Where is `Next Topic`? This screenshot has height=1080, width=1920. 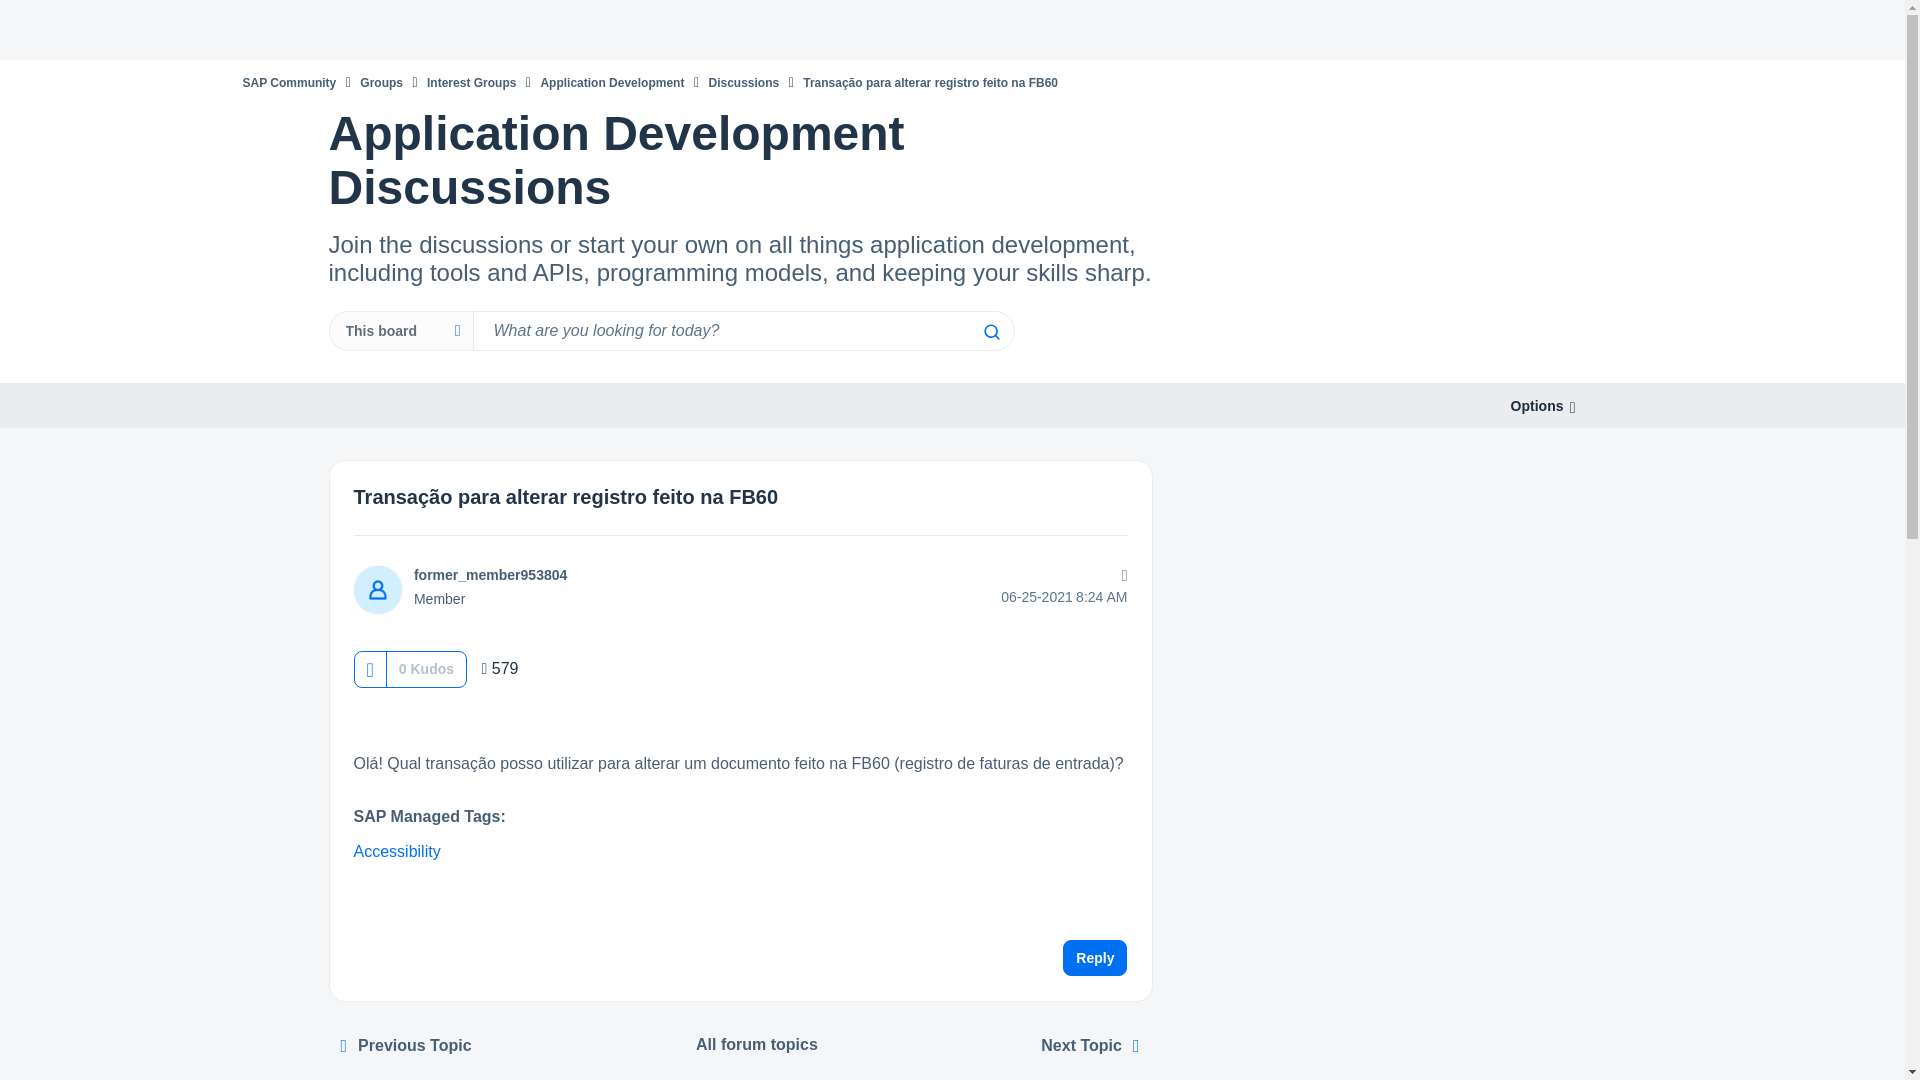
Next Topic is located at coordinates (1090, 1046).